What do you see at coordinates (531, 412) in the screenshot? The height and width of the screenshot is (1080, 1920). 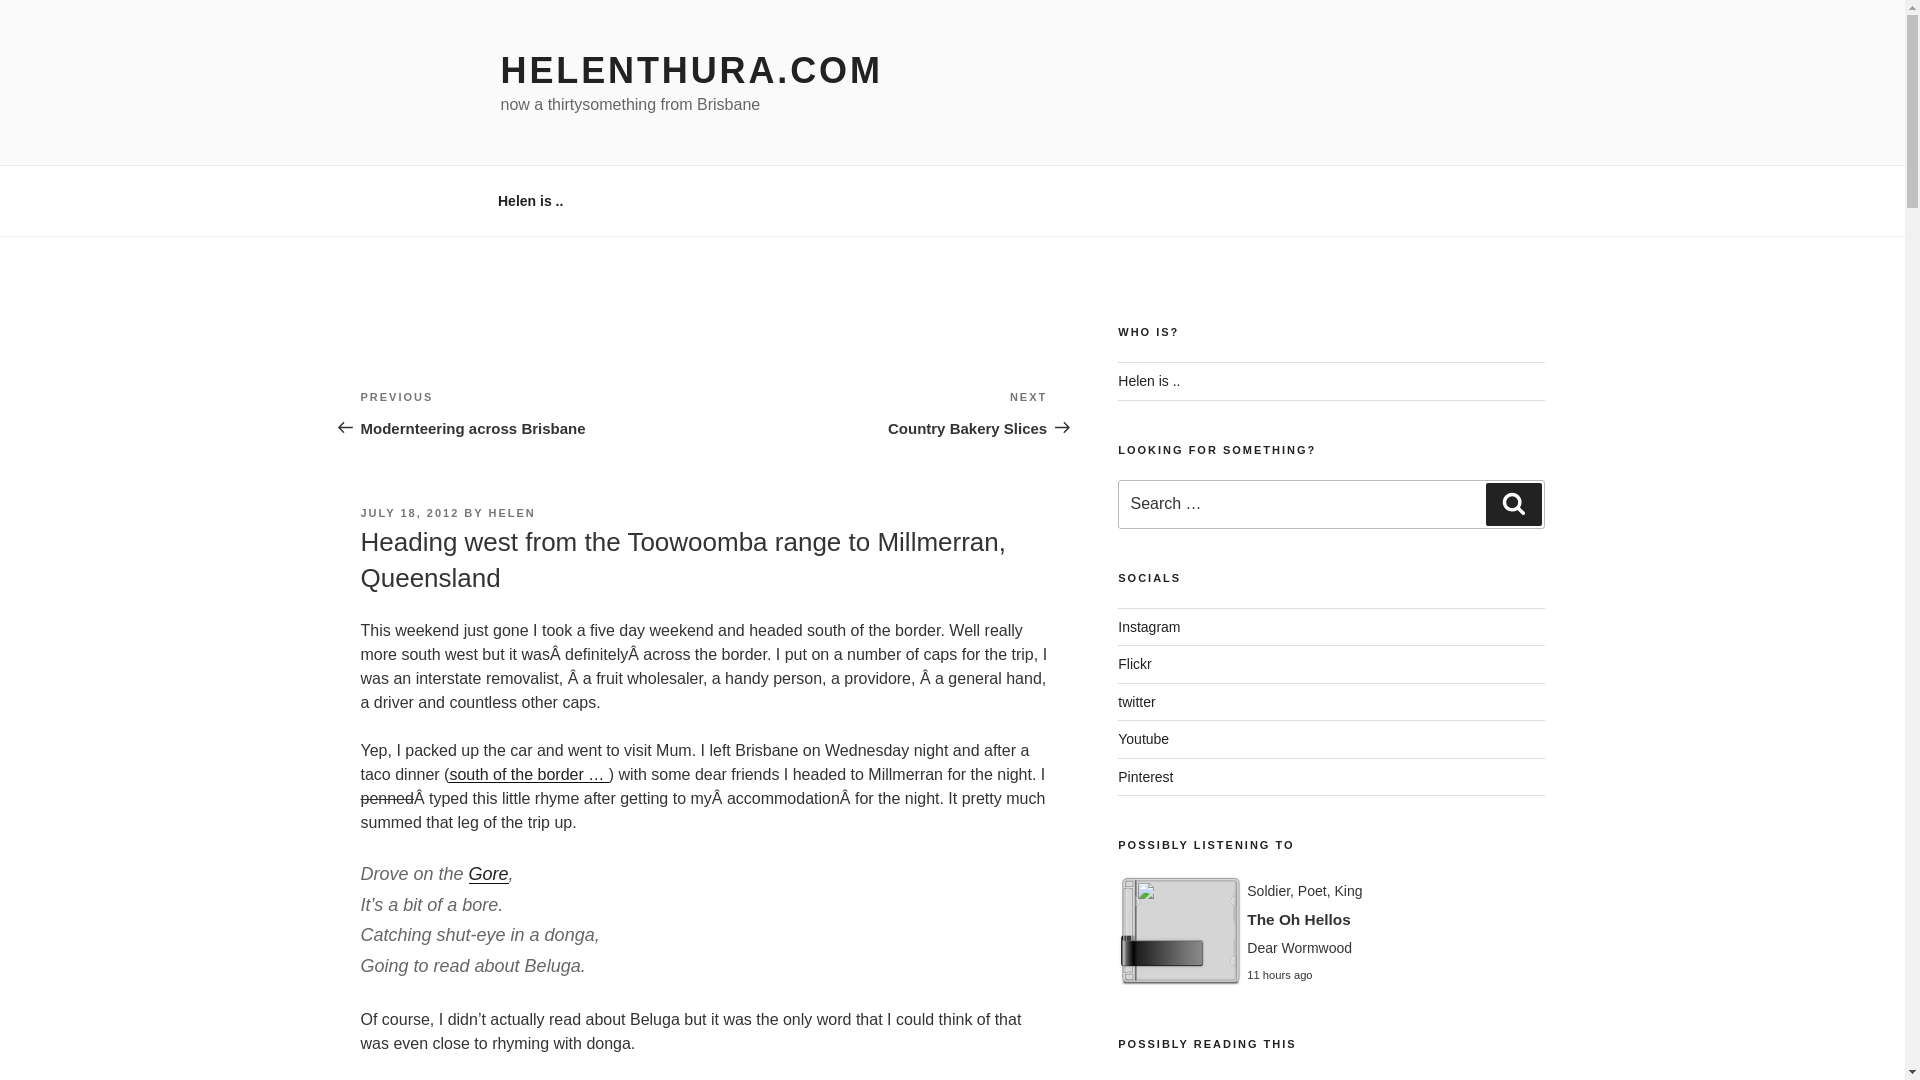 I see `Flickr` at bounding box center [531, 412].